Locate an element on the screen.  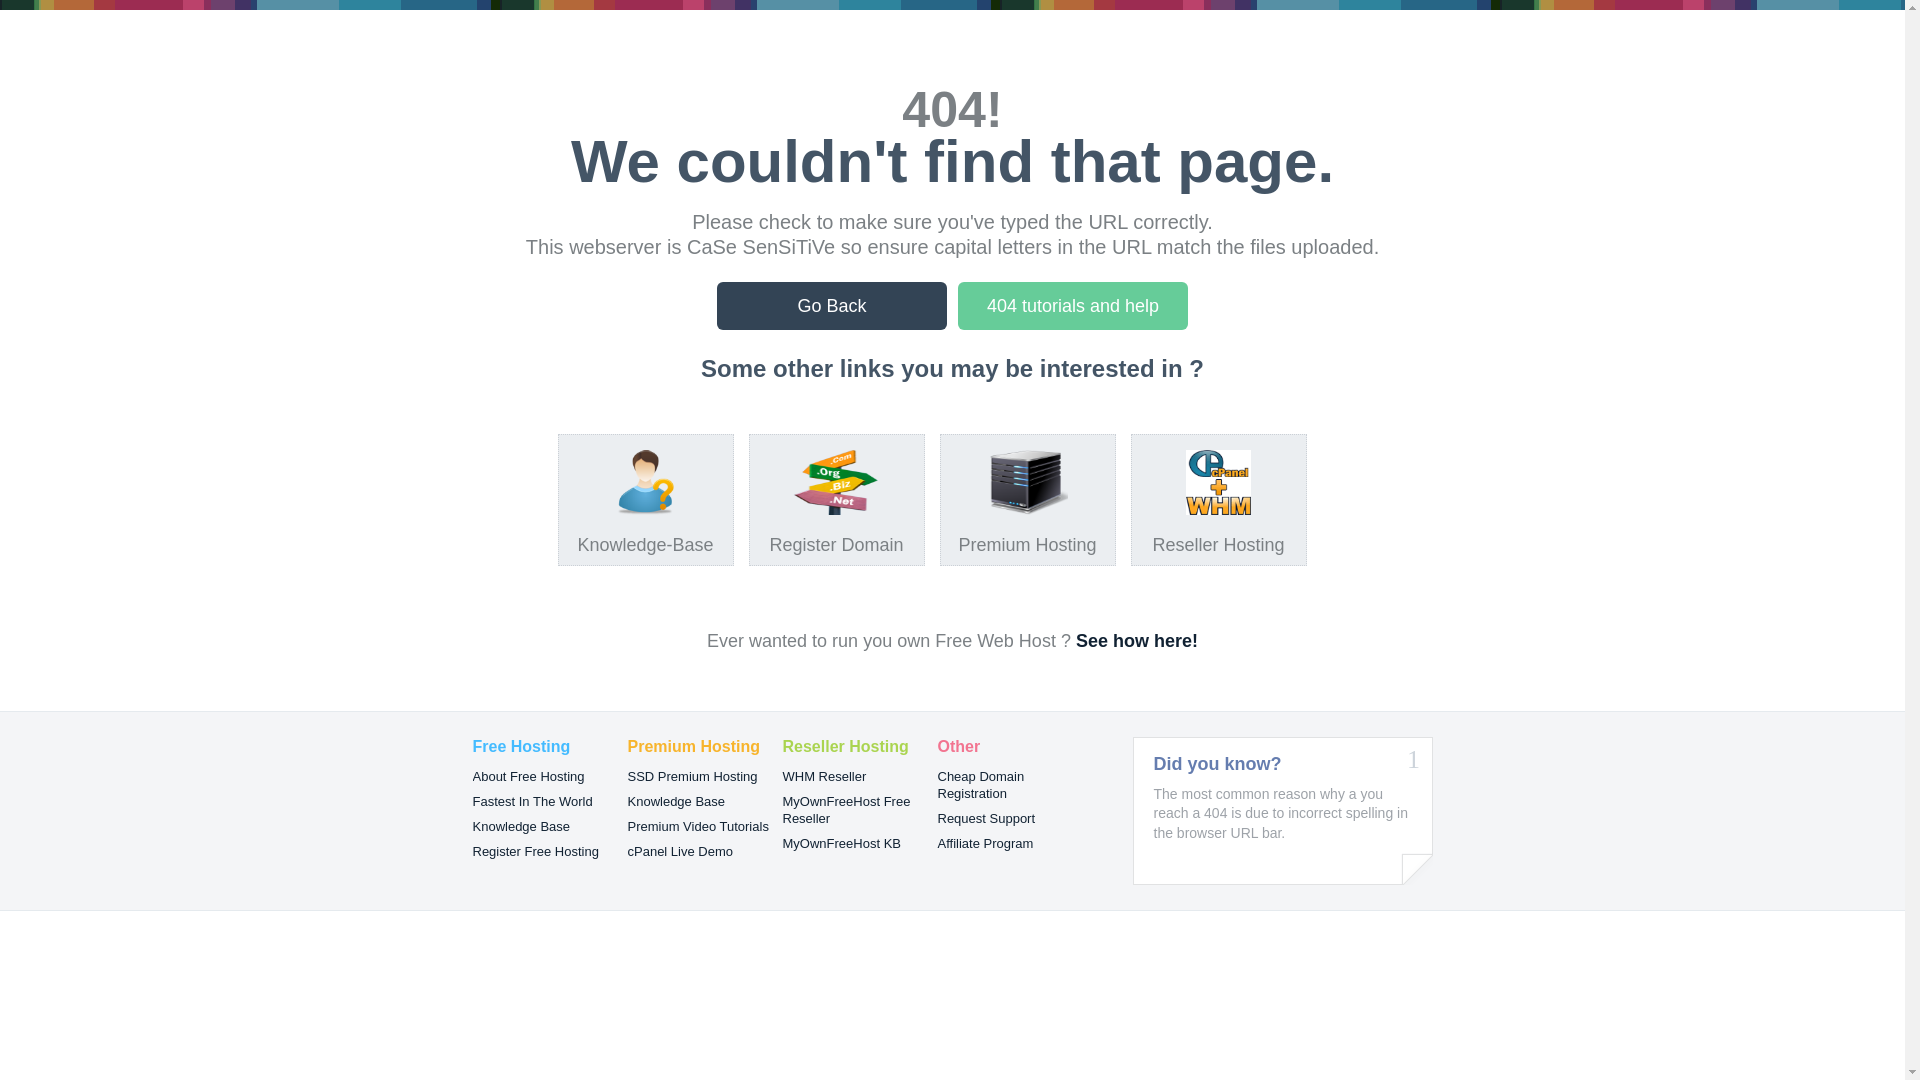
MyOwnFreeHost Free Reseller is located at coordinates (846, 810).